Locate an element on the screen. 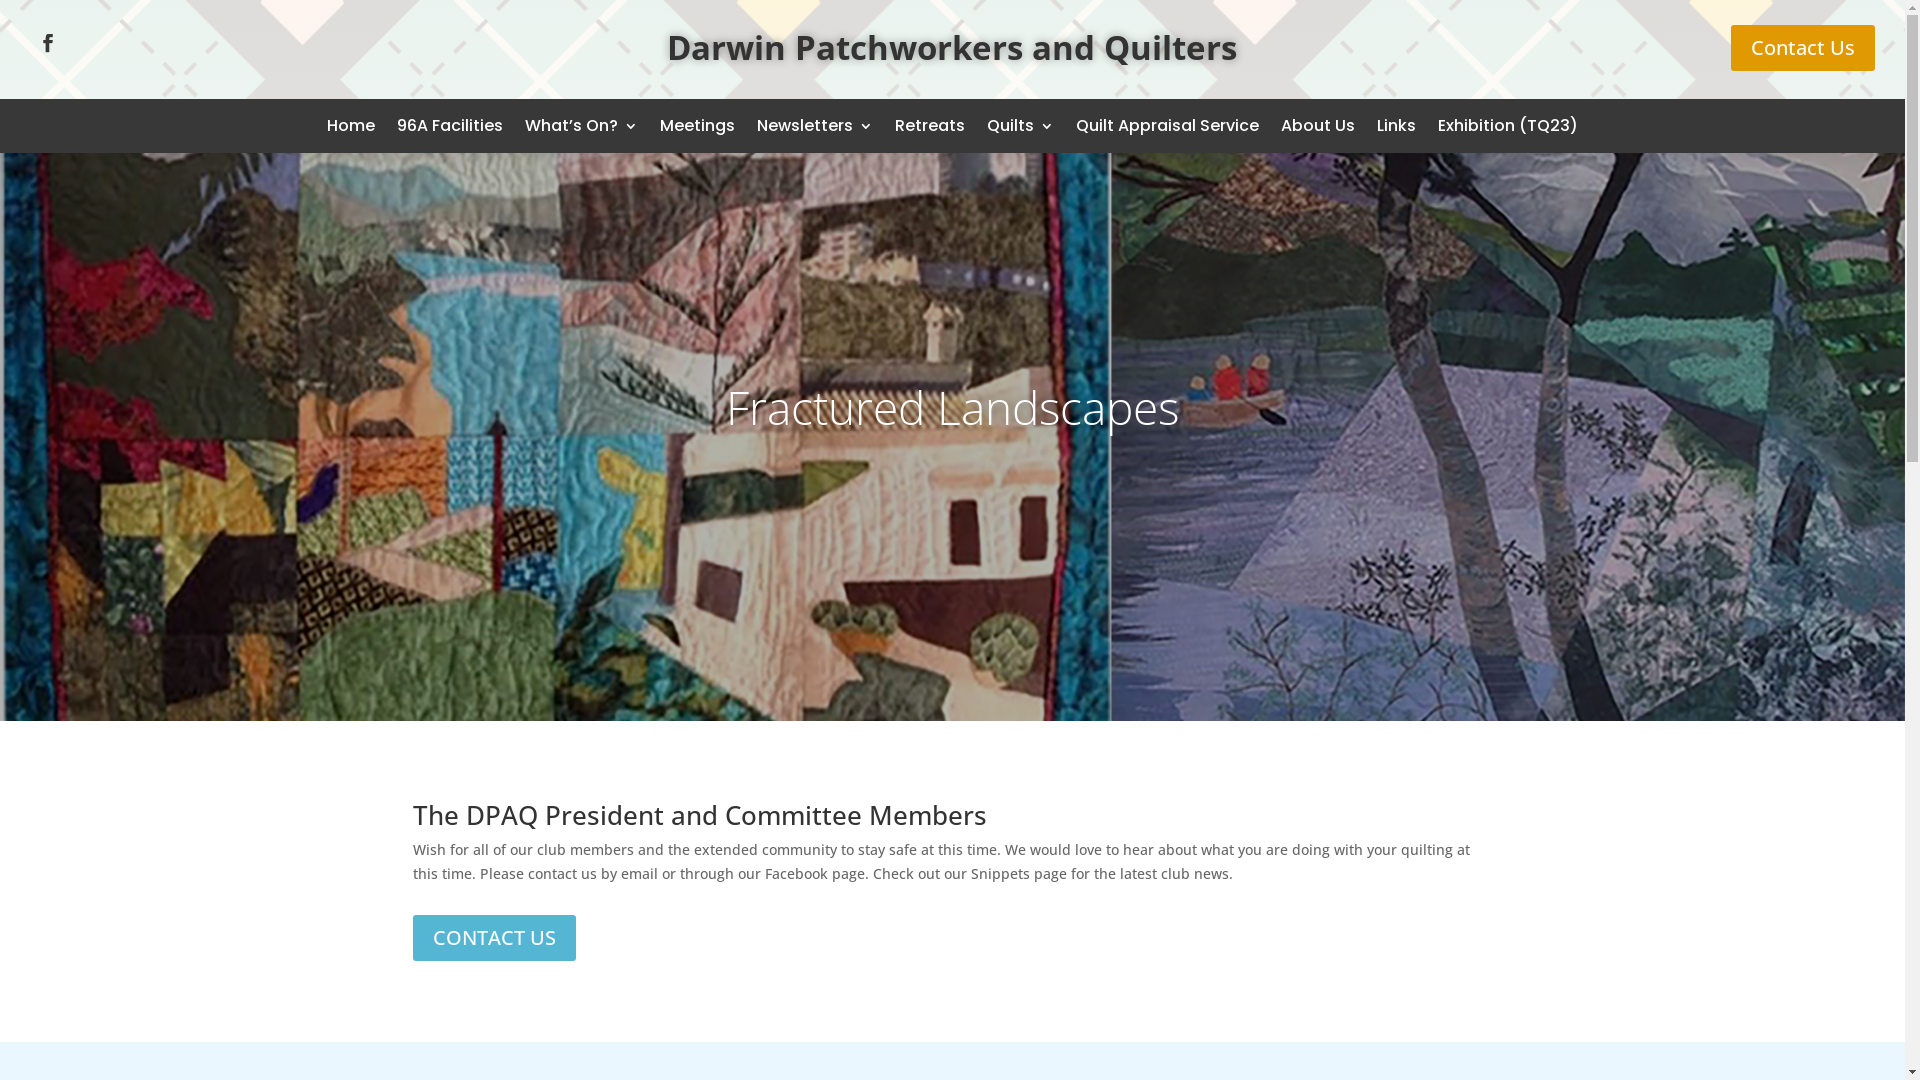 This screenshot has height=1080, width=1920. 96A Facilities is located at coordinates (450, 126).